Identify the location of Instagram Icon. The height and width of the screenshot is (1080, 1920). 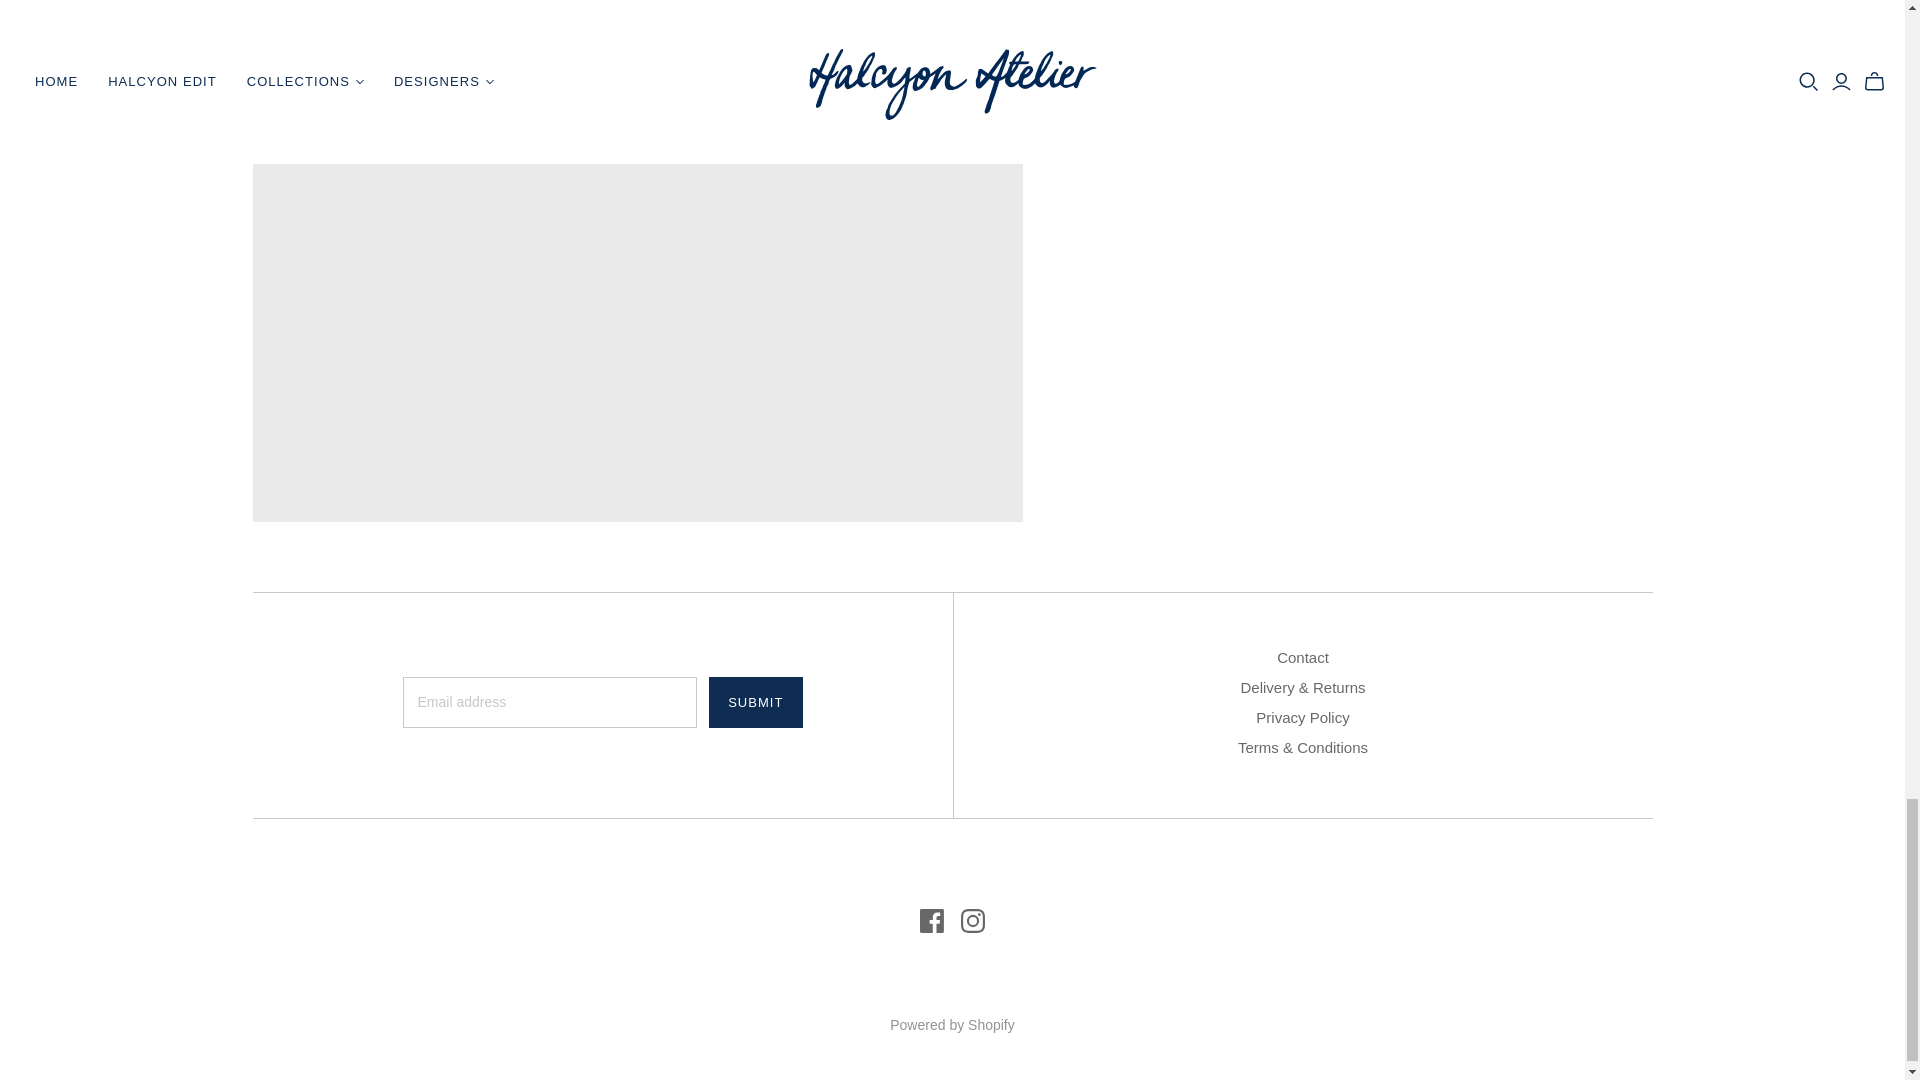
(972, 921).